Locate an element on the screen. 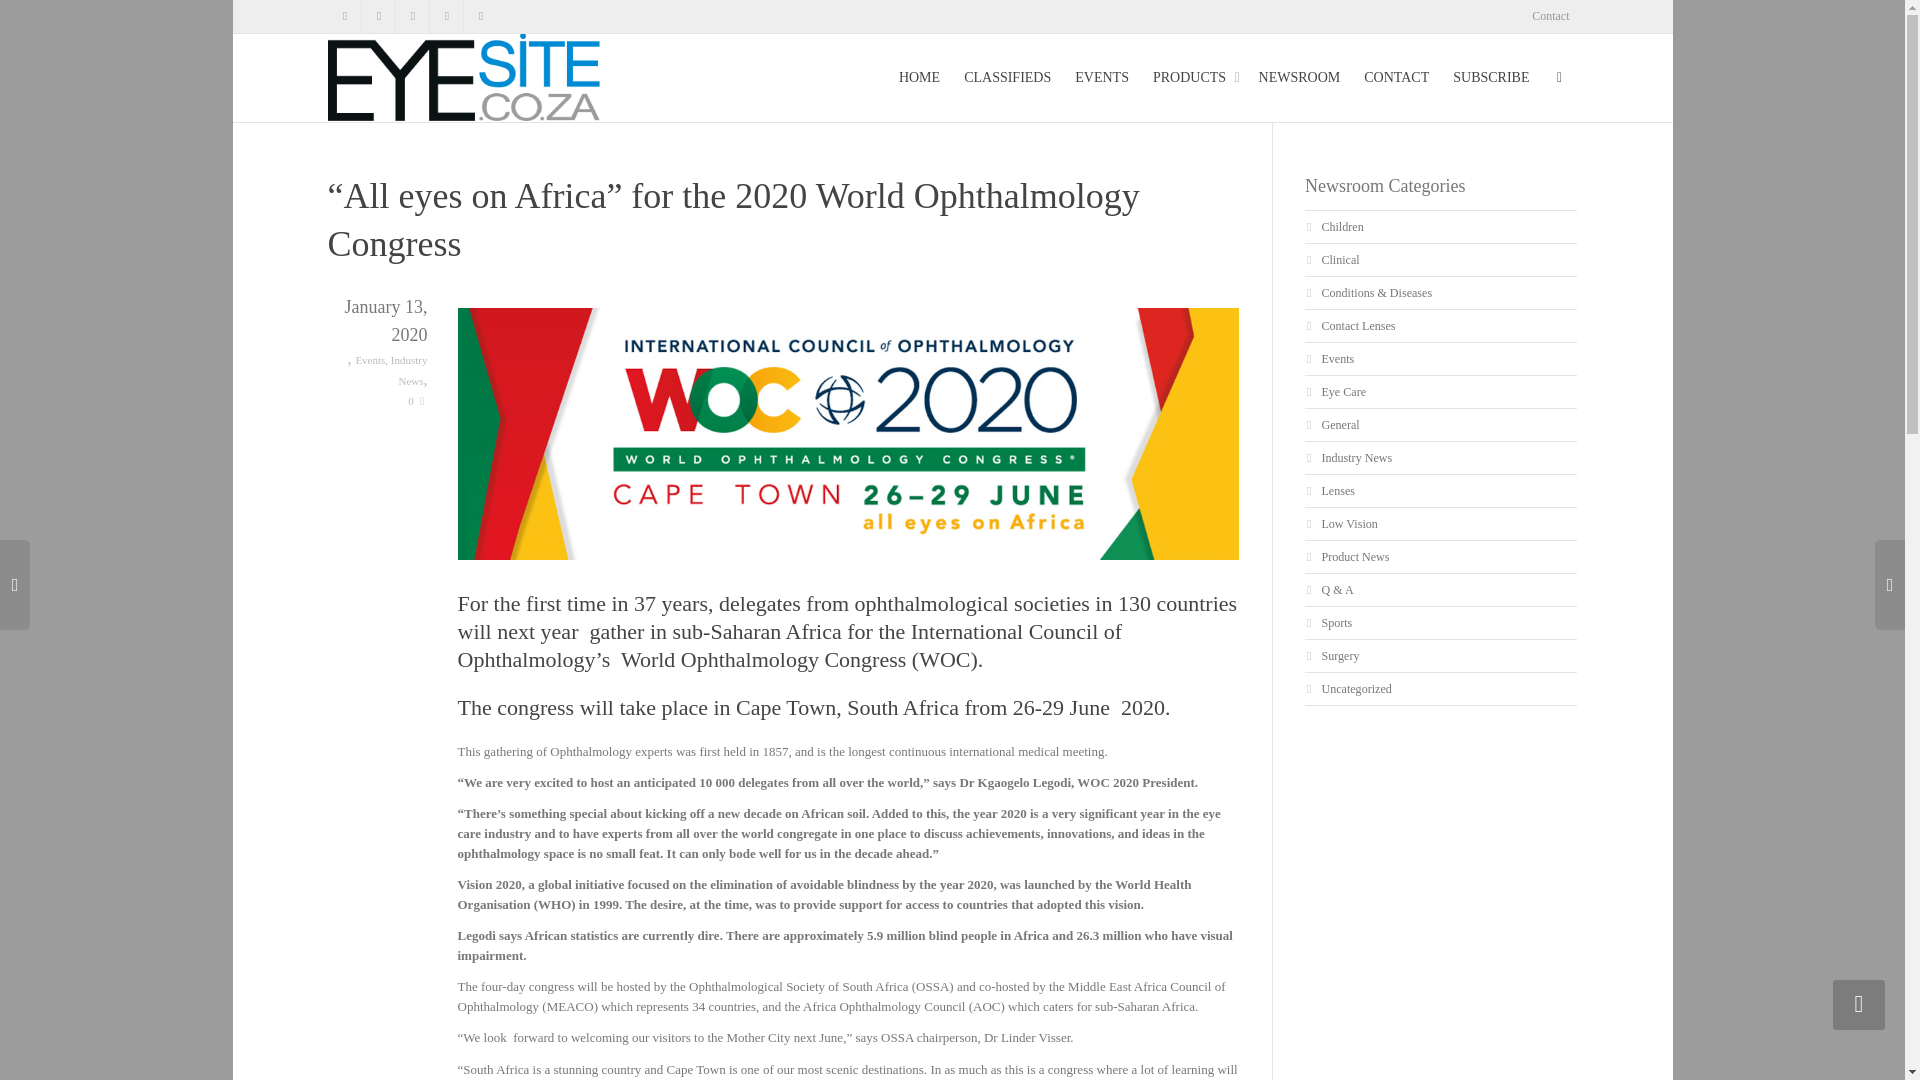 This screenshot has width=1920, height=1080. Events is located at coordinates (370, 360).